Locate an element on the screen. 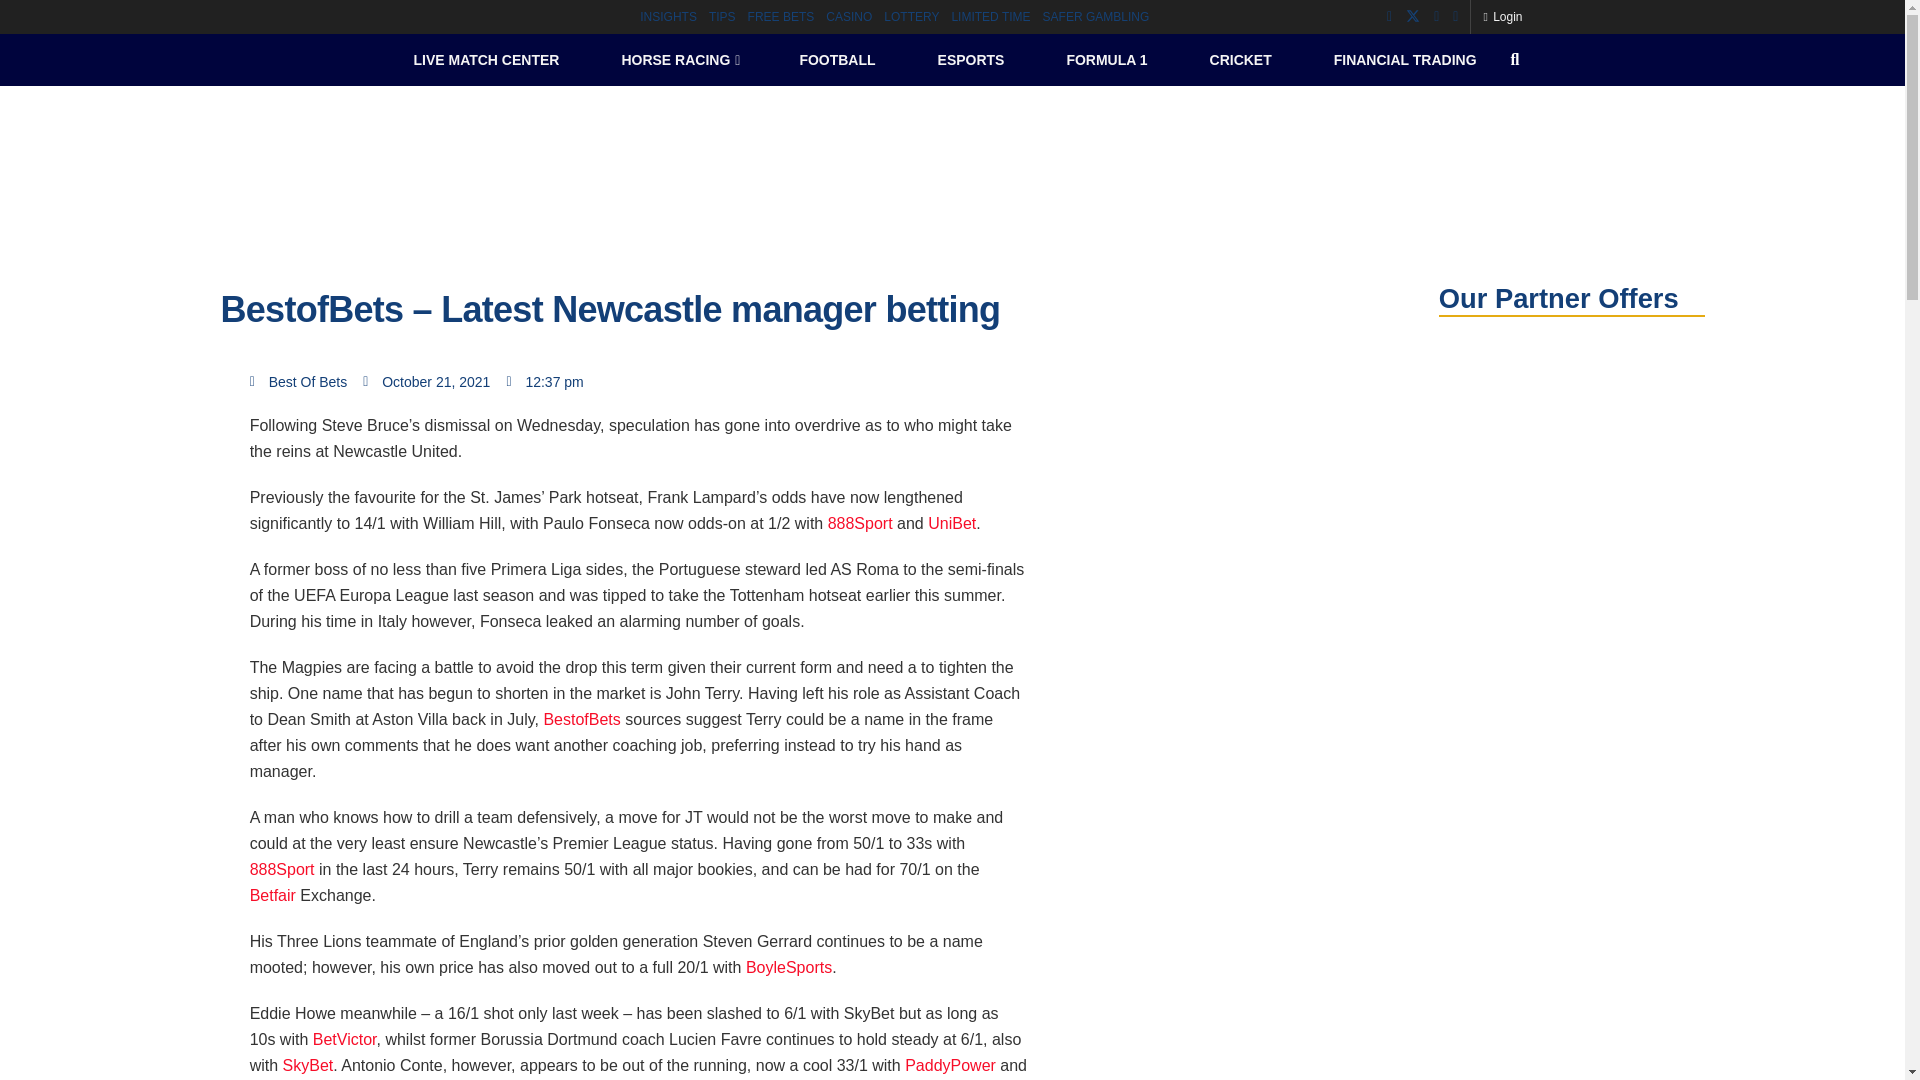 Image resolution: width=1920 pixels, height=1080 pixels. ESPORTS is located at coordinates (971, 60).